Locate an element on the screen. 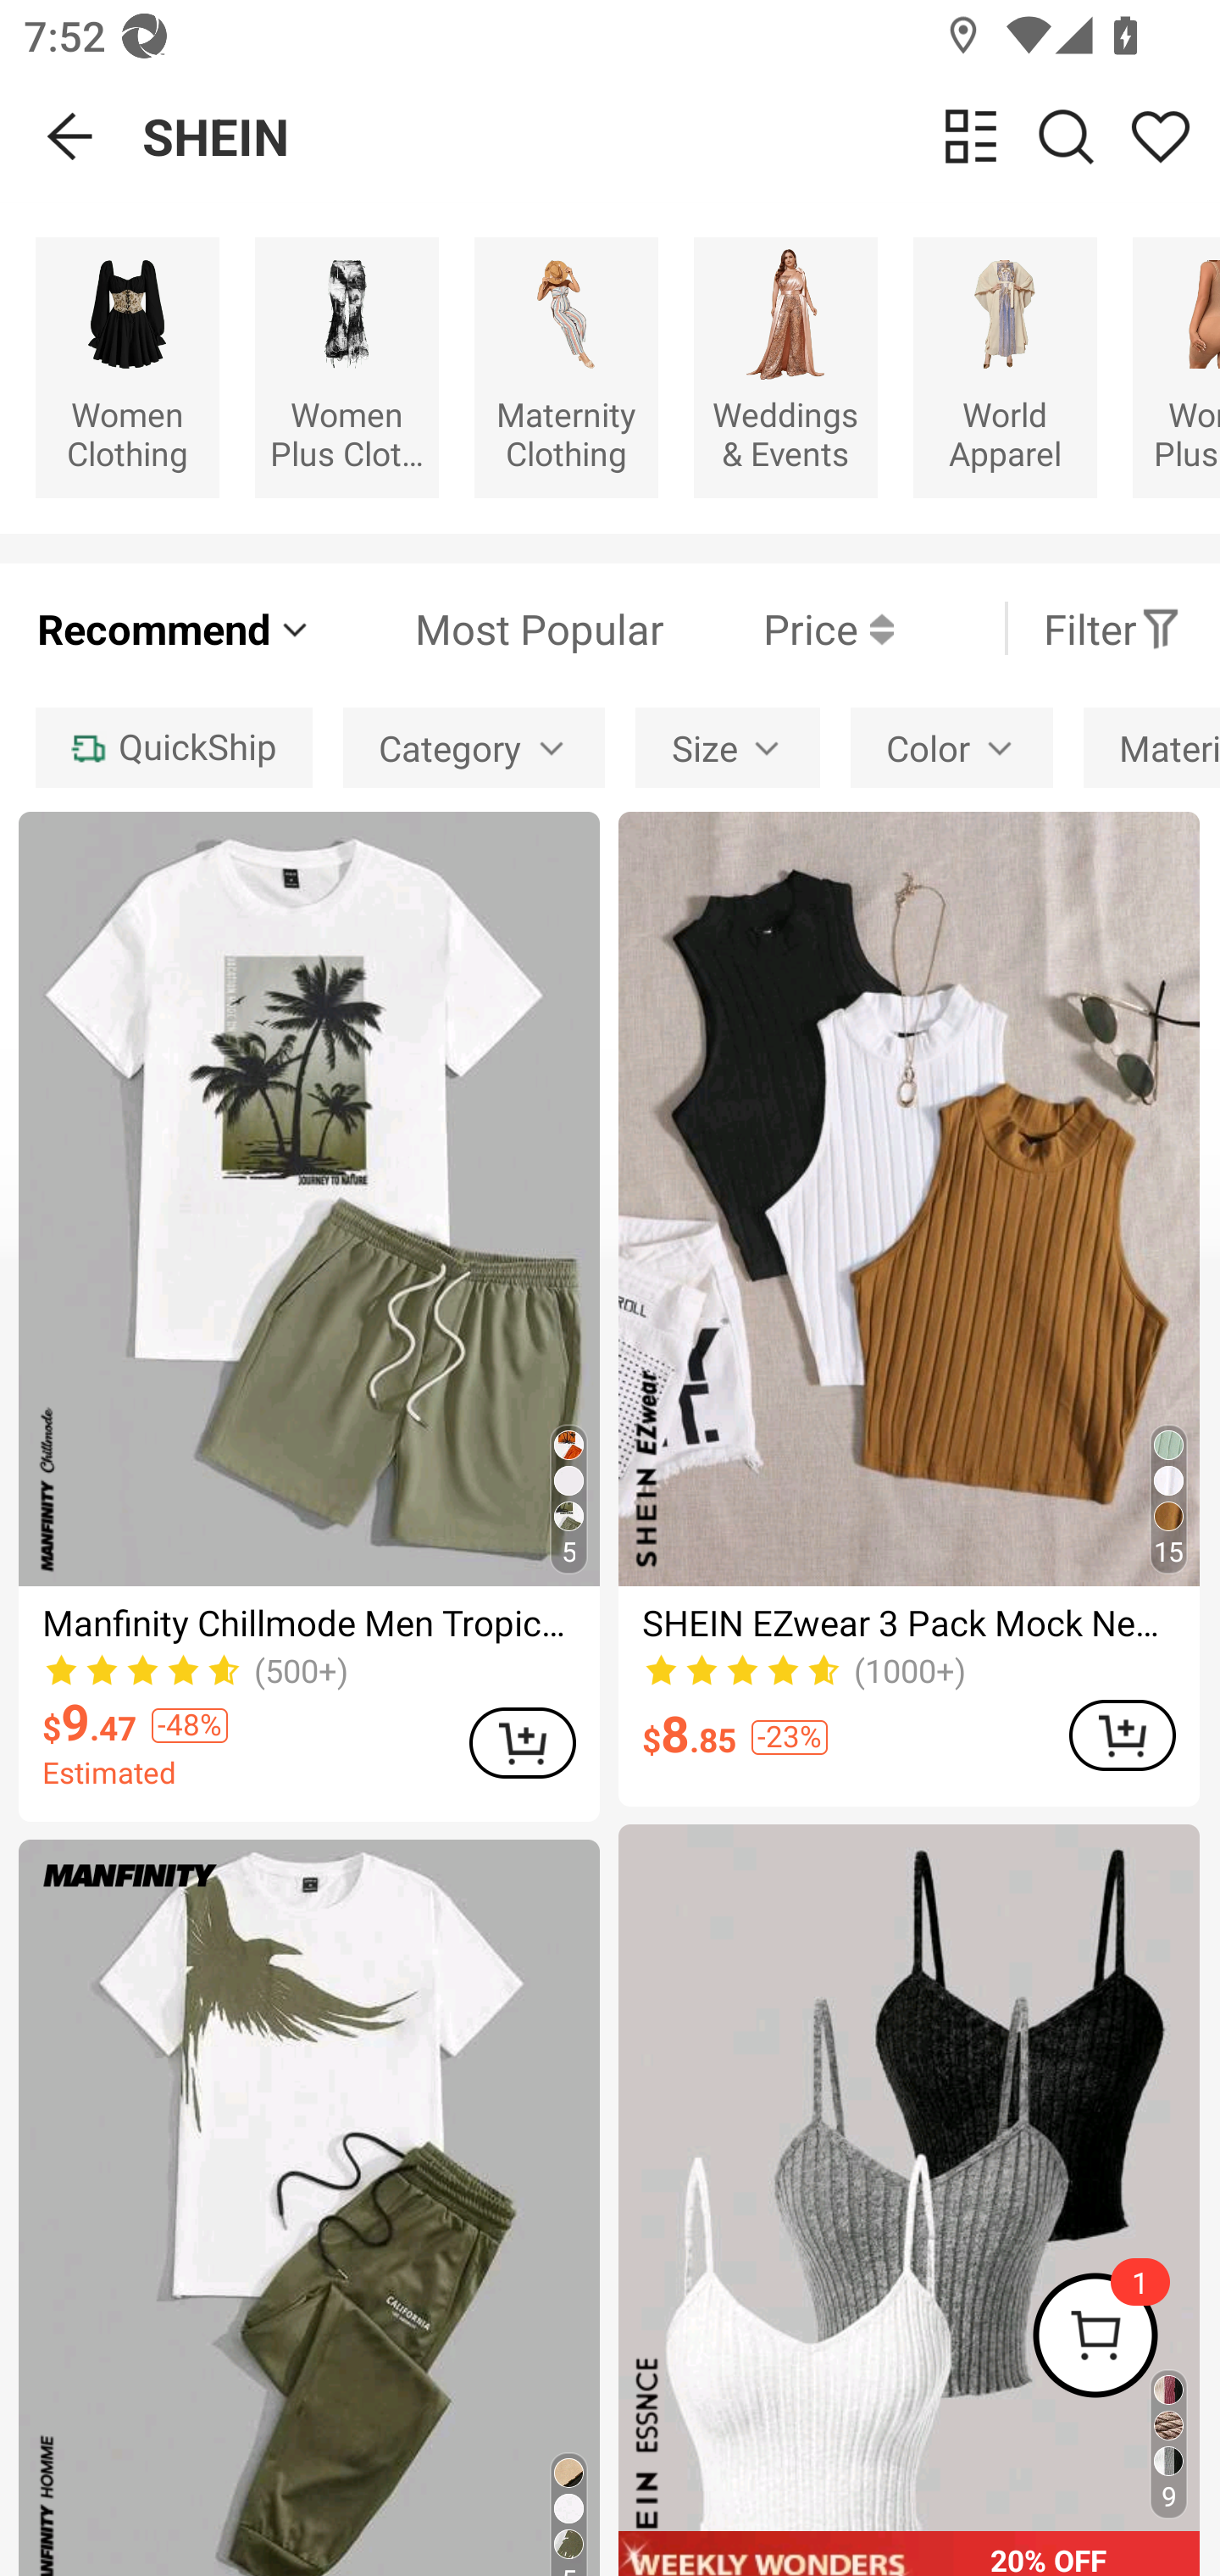  Women Plus Clothing is located at coordinates (347, 366).